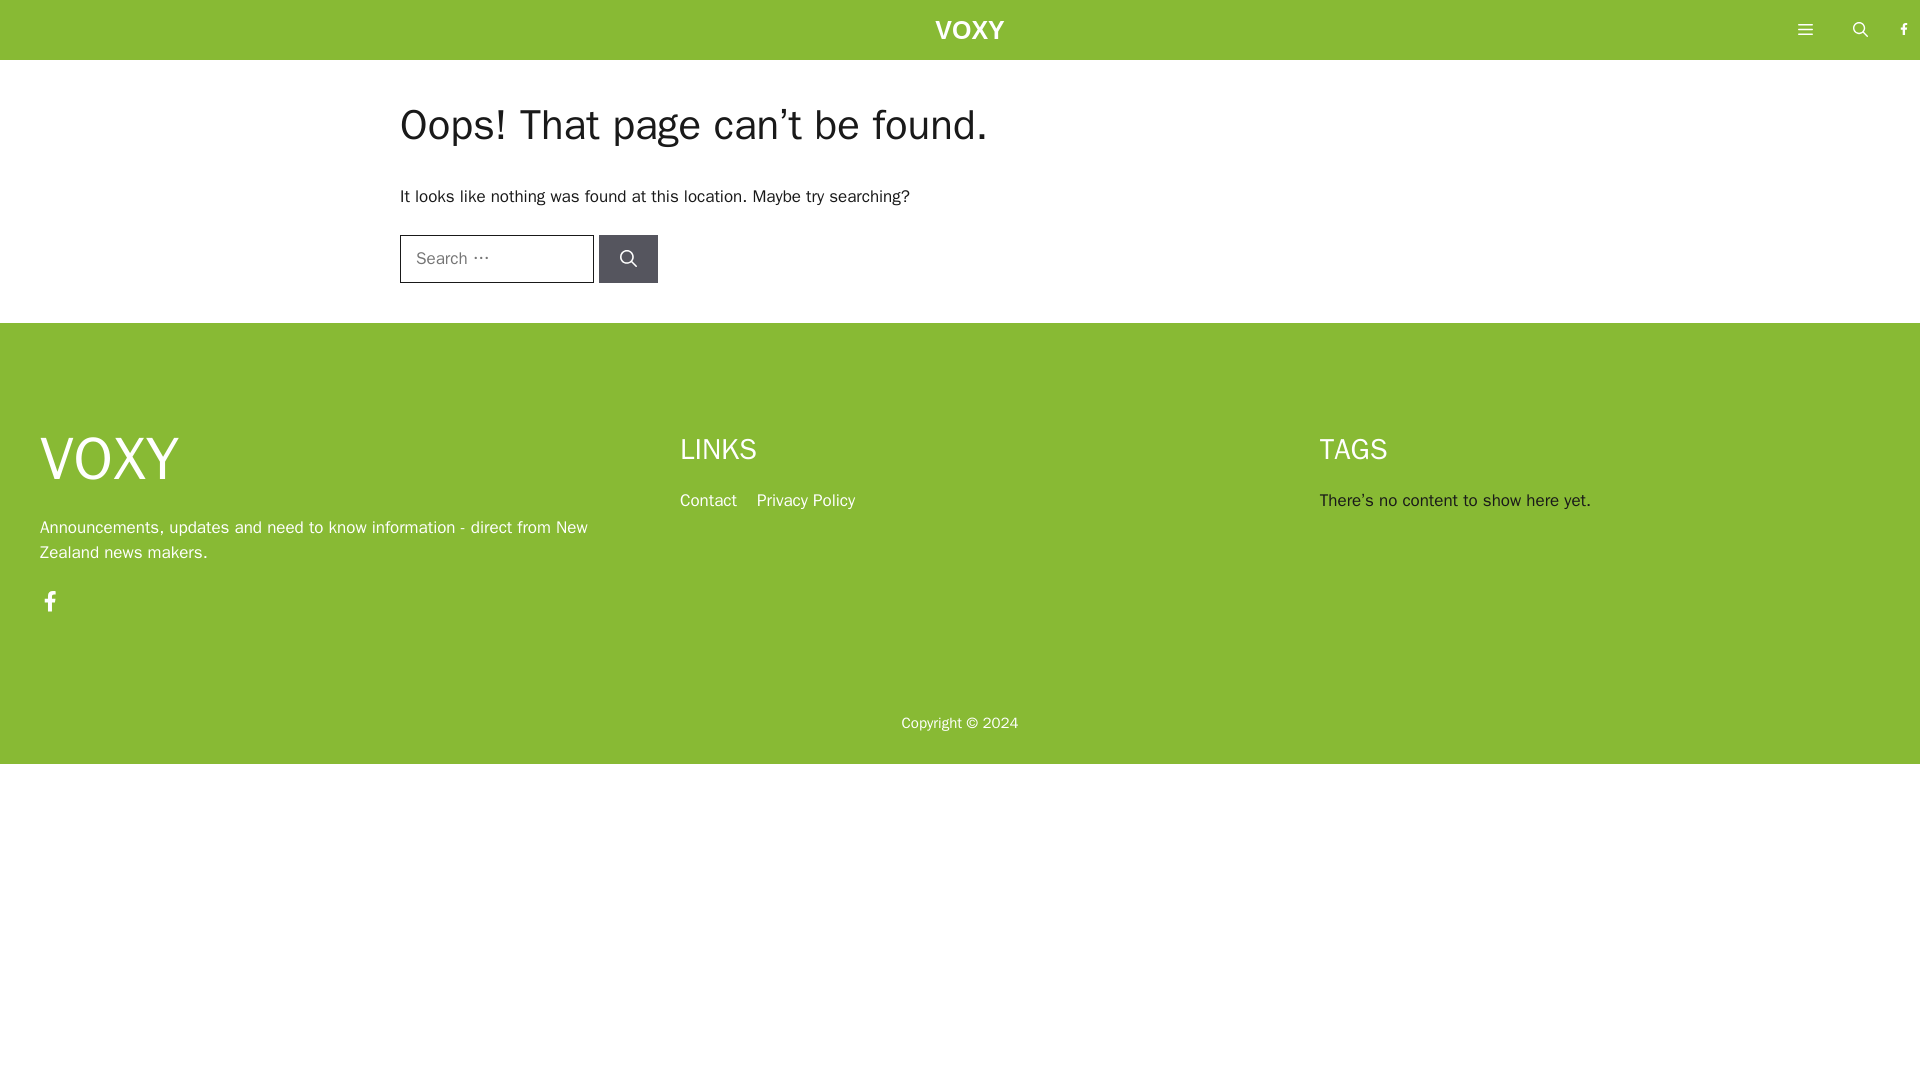  I want to click on VOXY, so click(970, 35).